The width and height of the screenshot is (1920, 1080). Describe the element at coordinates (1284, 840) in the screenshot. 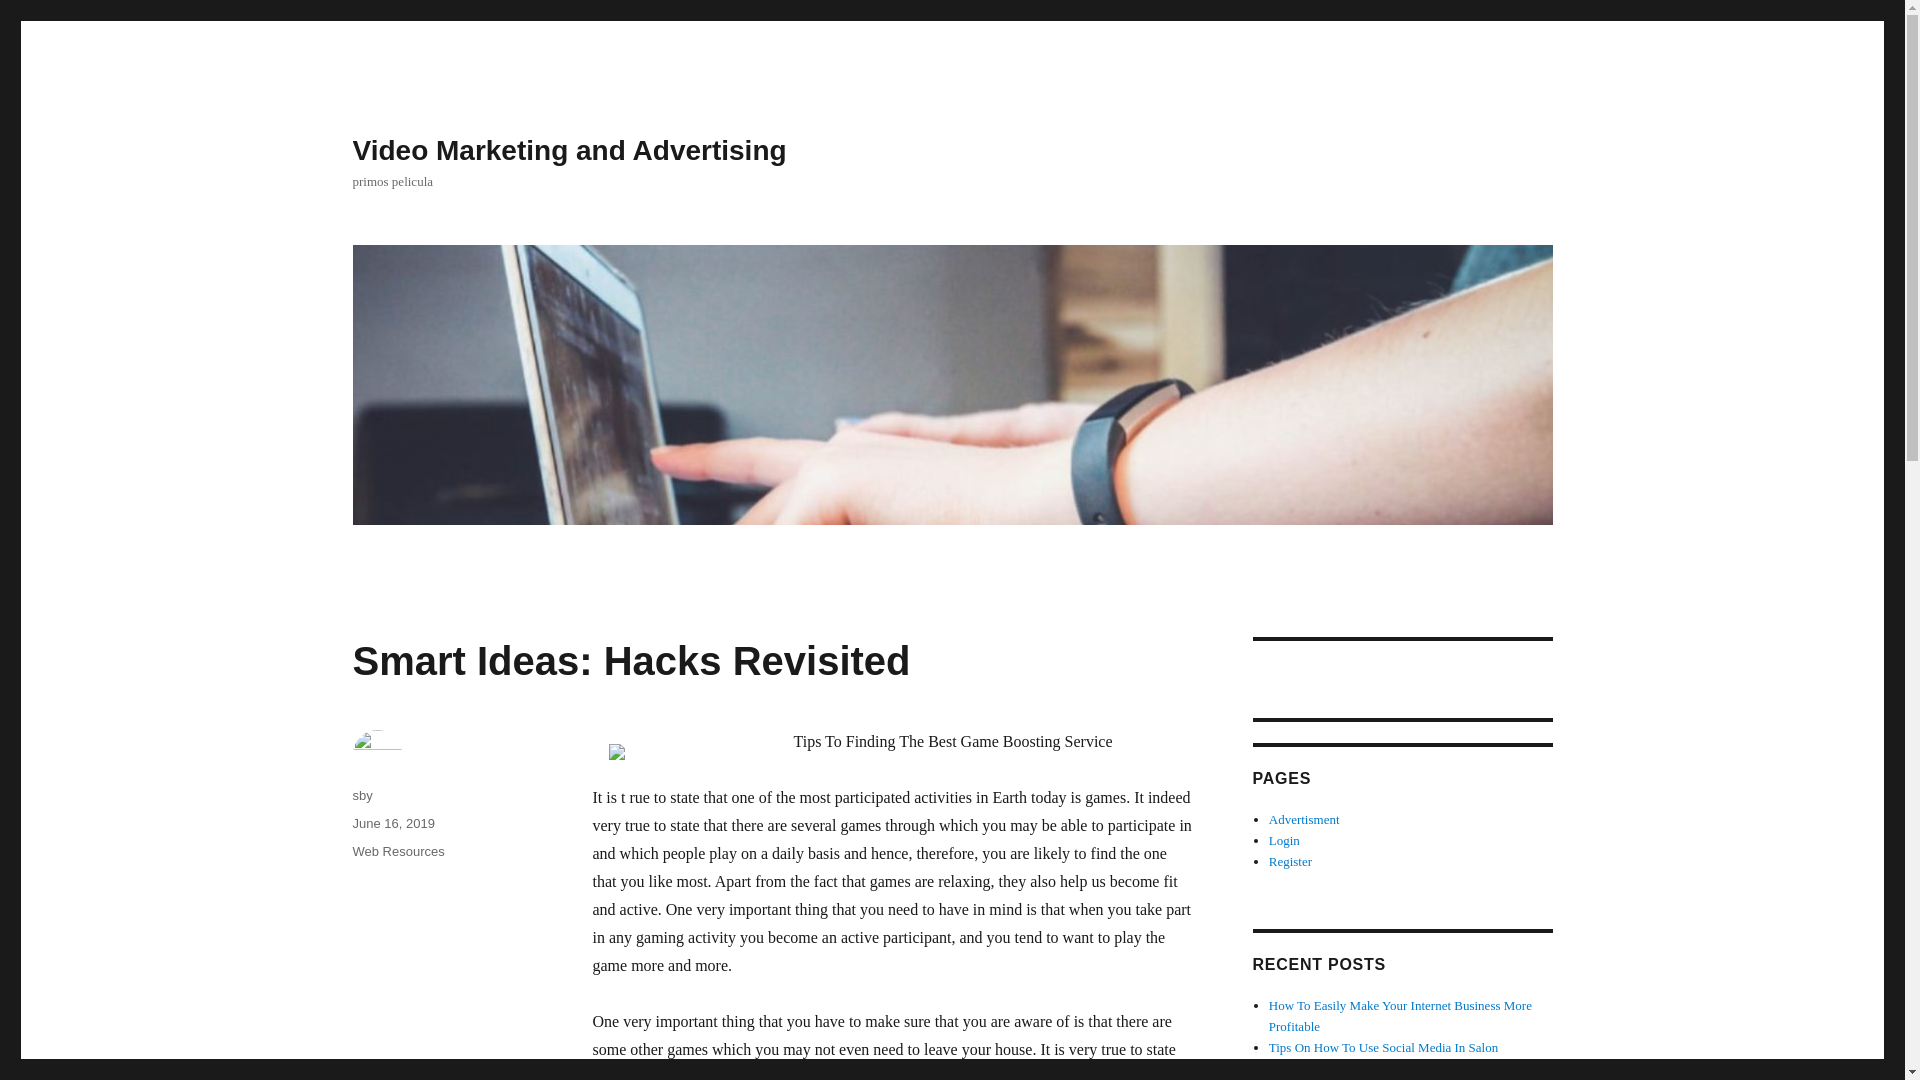

I see `Login` at that location.